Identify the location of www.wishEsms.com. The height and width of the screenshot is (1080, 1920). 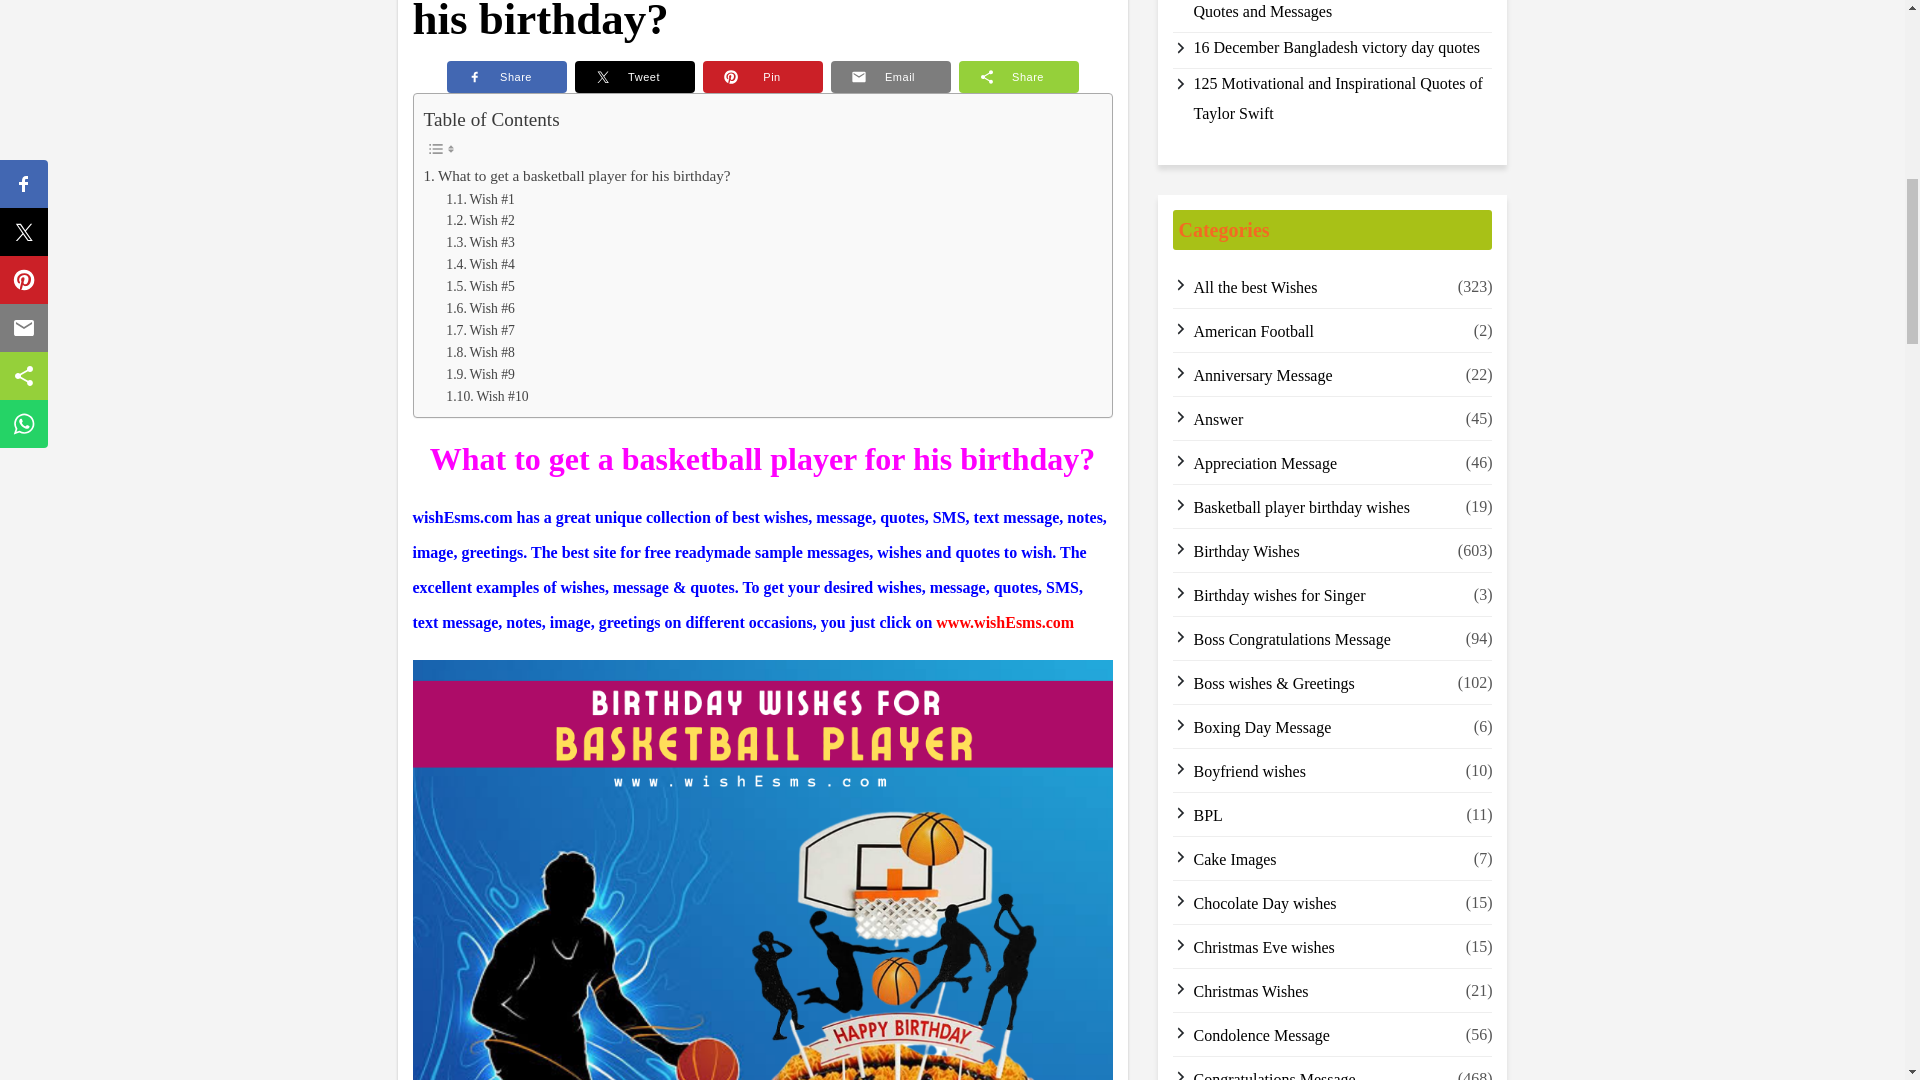
(1004, 622).